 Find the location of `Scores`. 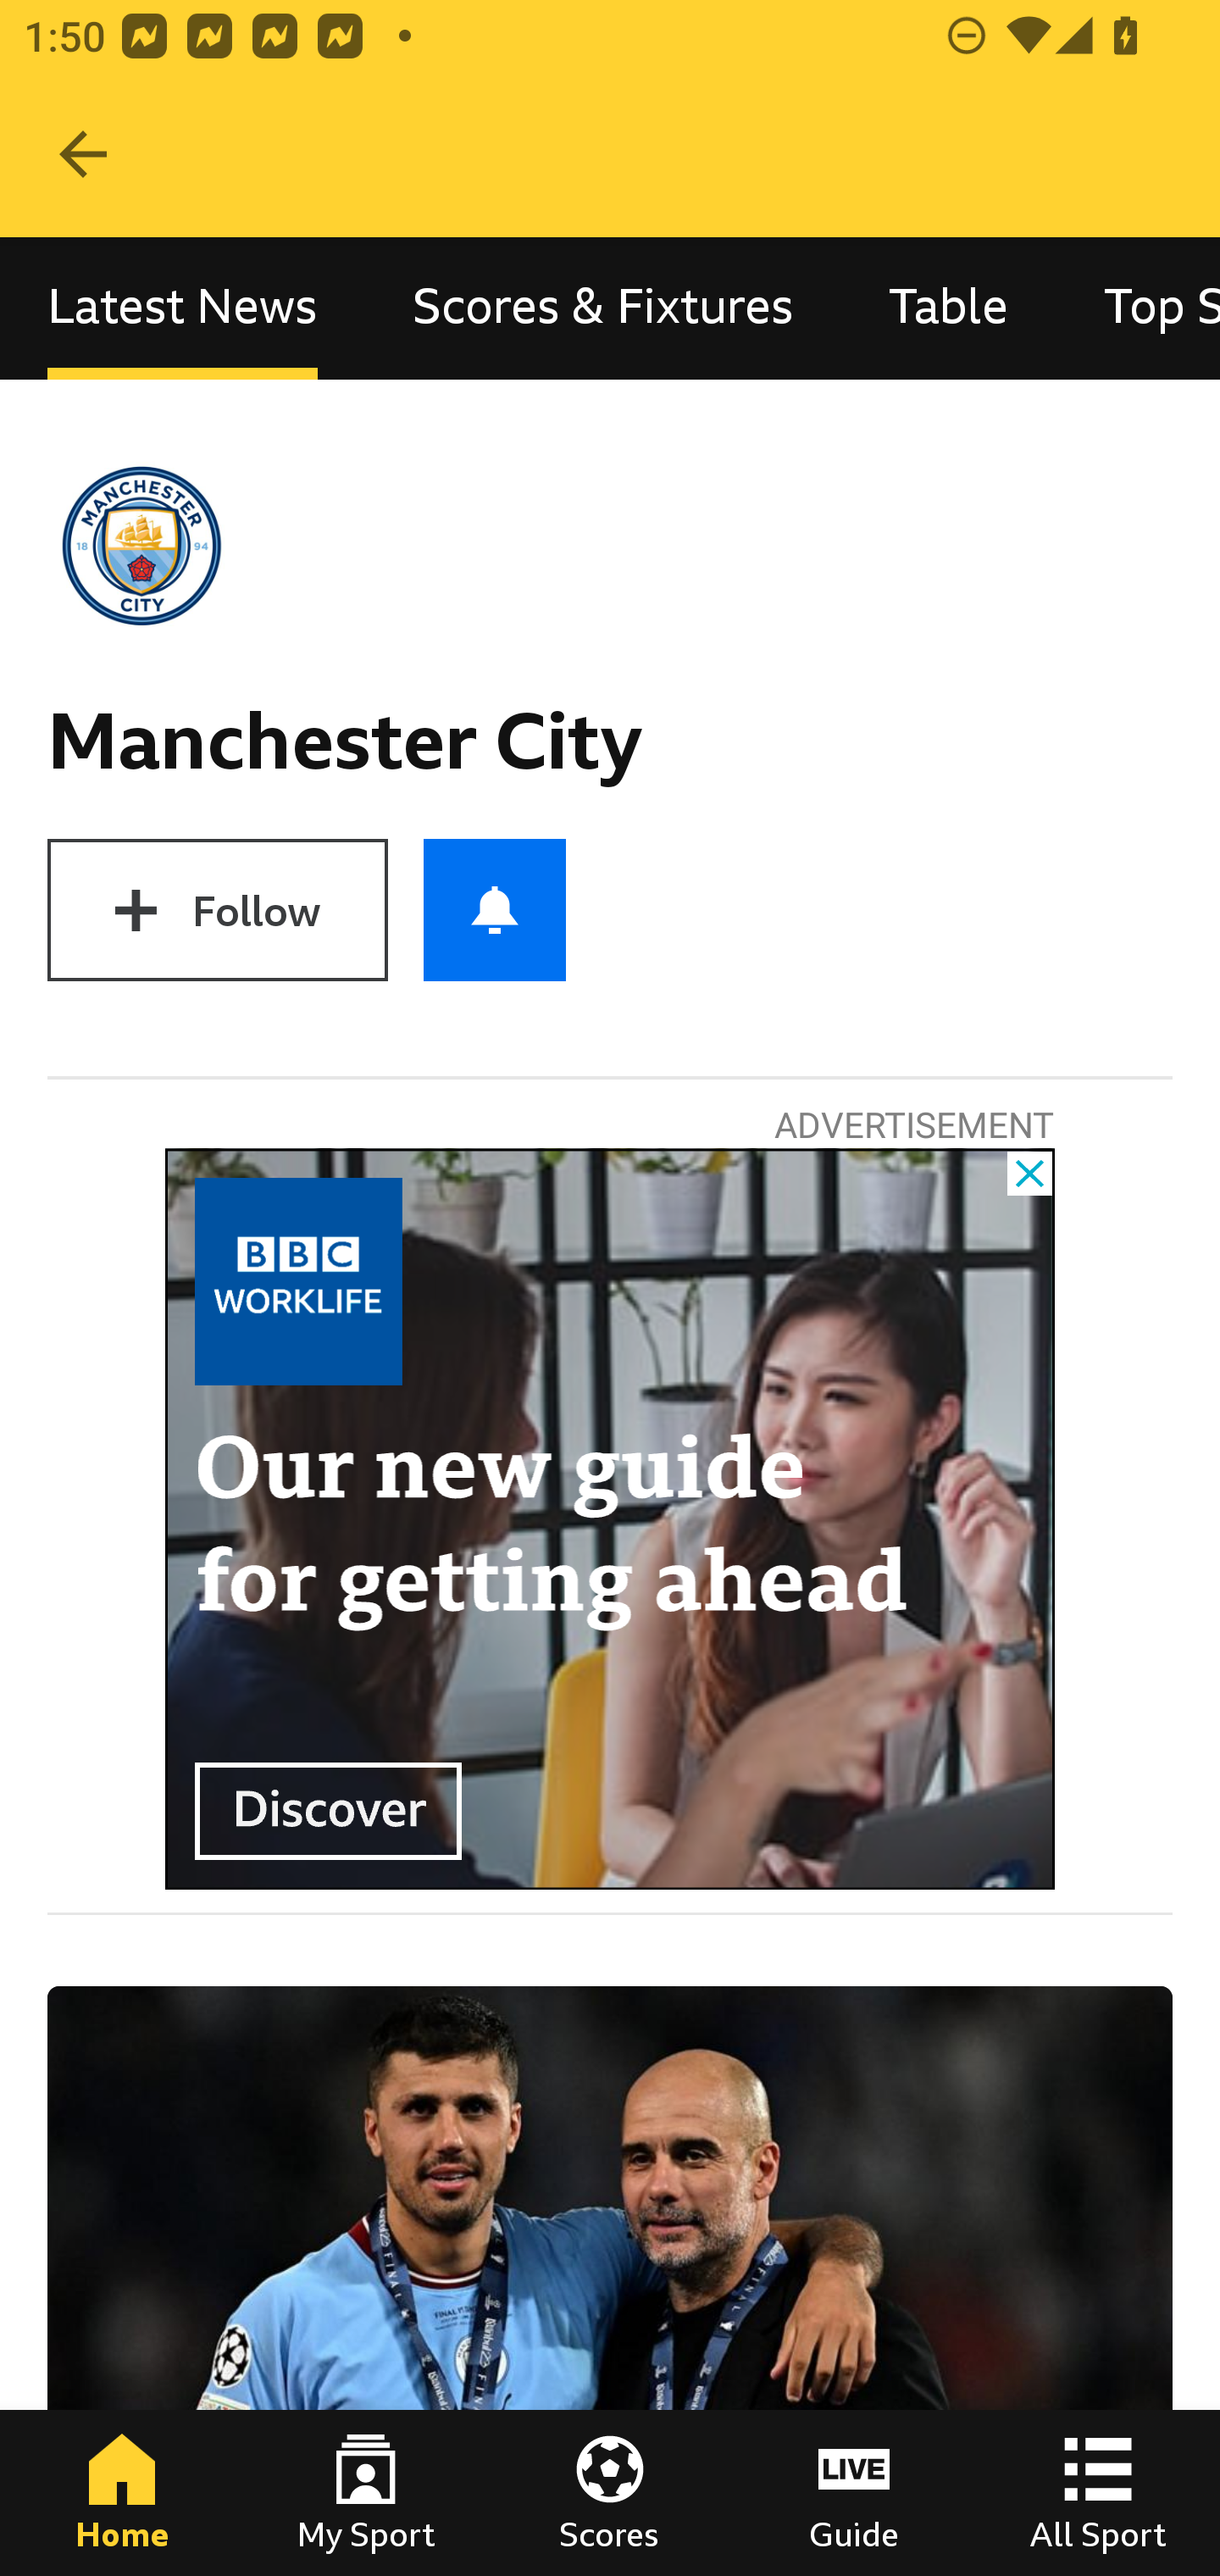

Scores is located at coordinates (610, 2493).